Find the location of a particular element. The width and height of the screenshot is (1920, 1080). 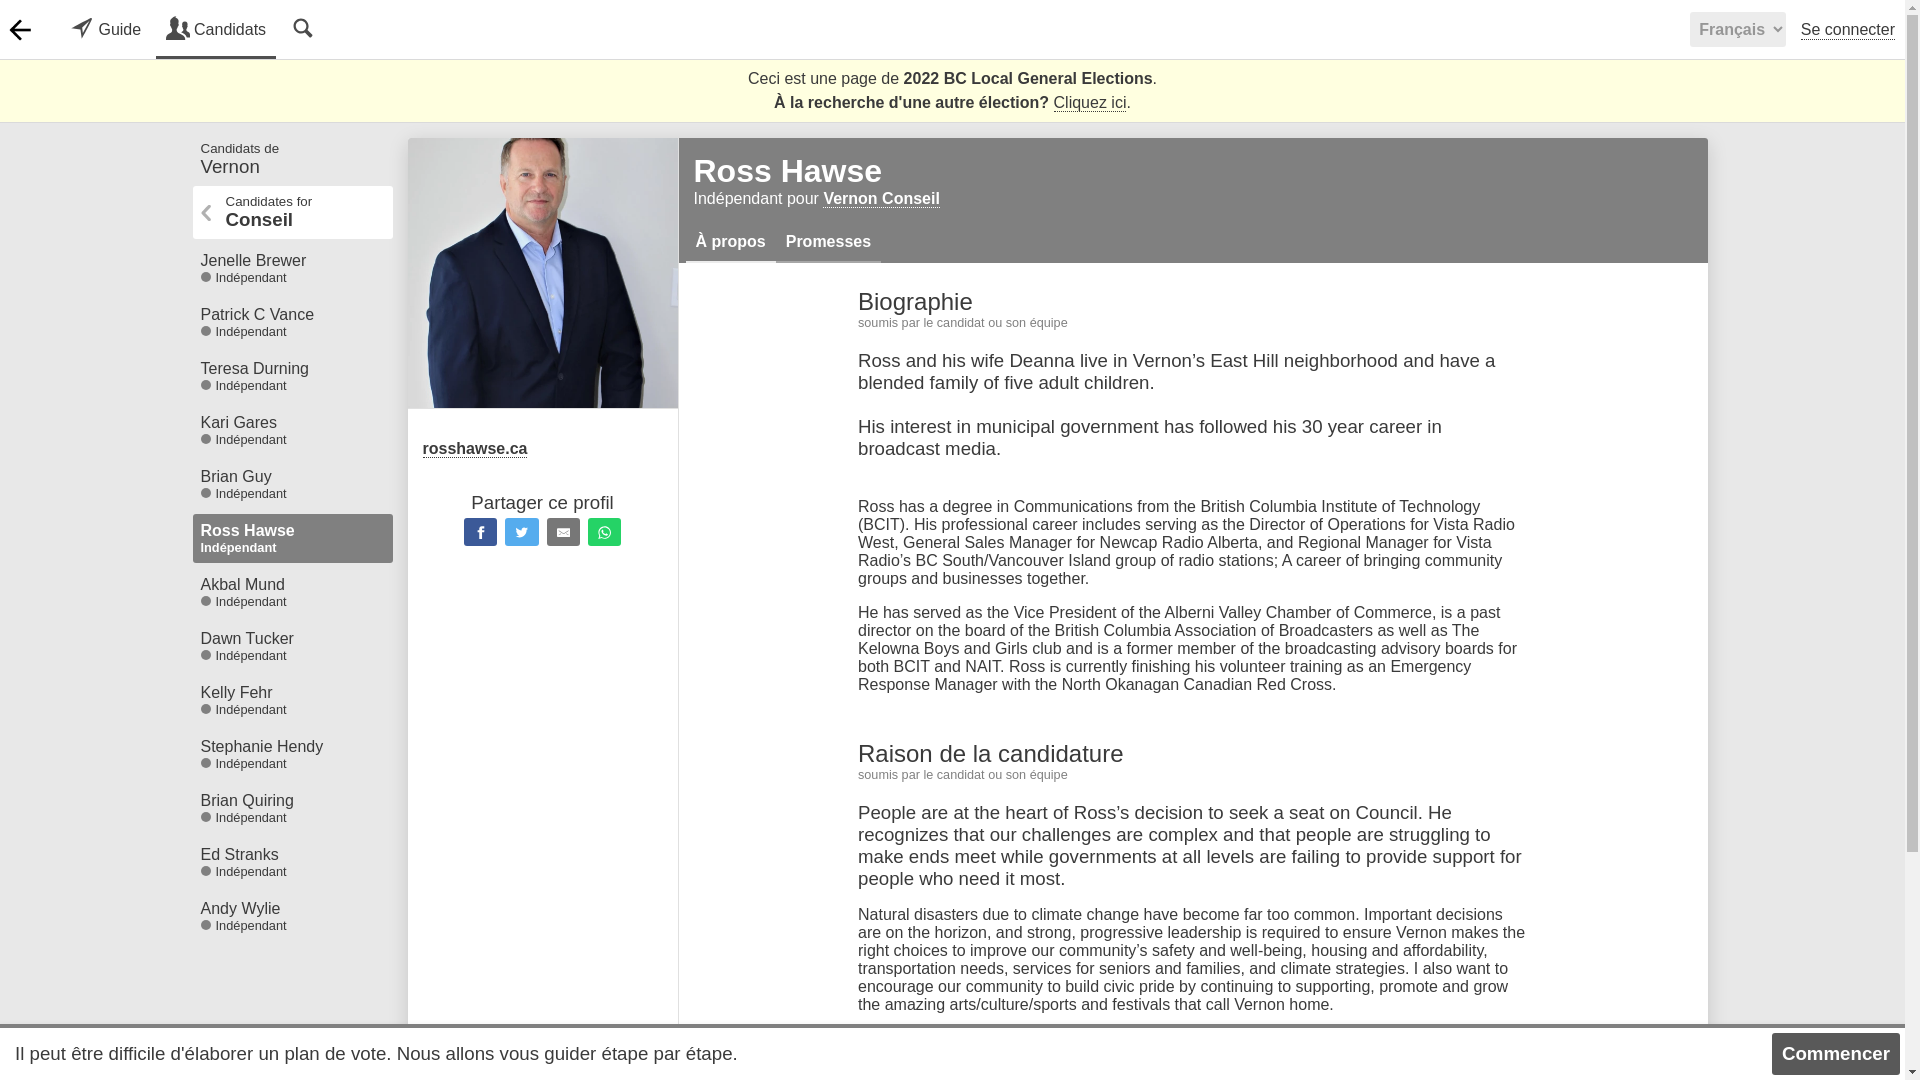

Accueil VoteMate is located at coordinates (20, 29).